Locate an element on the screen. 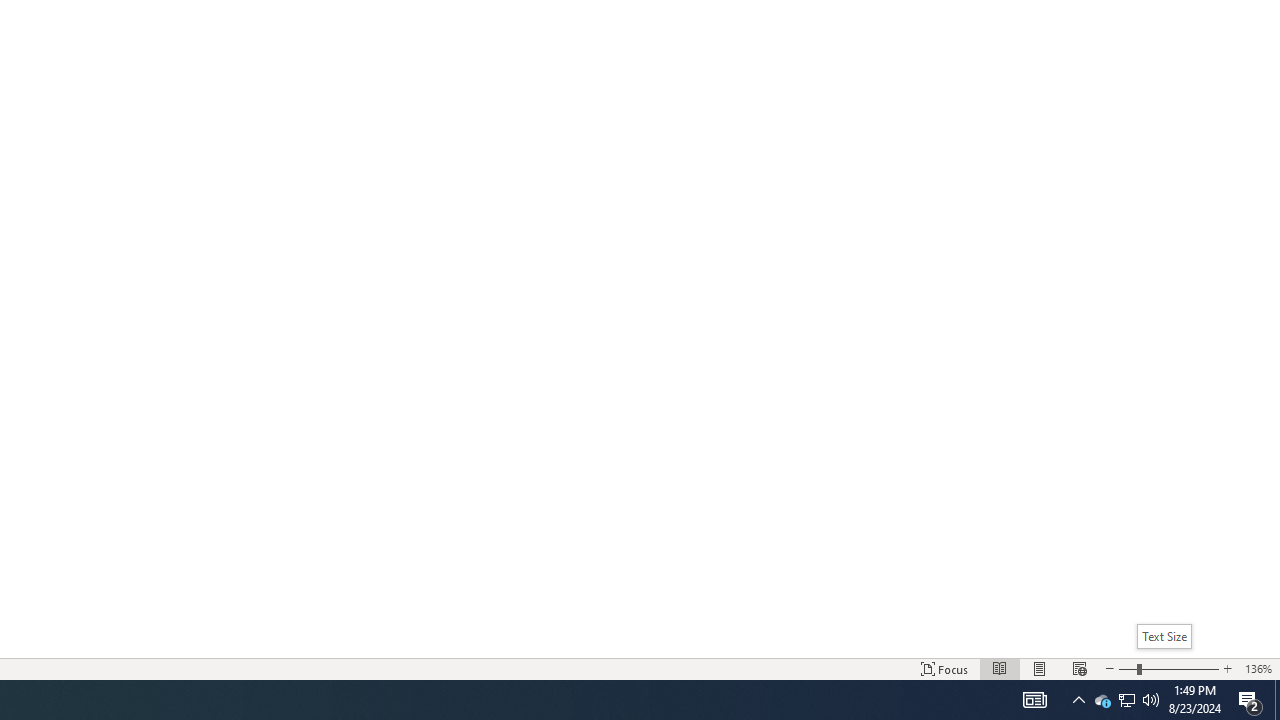 Image resolution: width=1280 pixels, height=720 pixels. Increase Text Size is located at coordinates (1227, 668).